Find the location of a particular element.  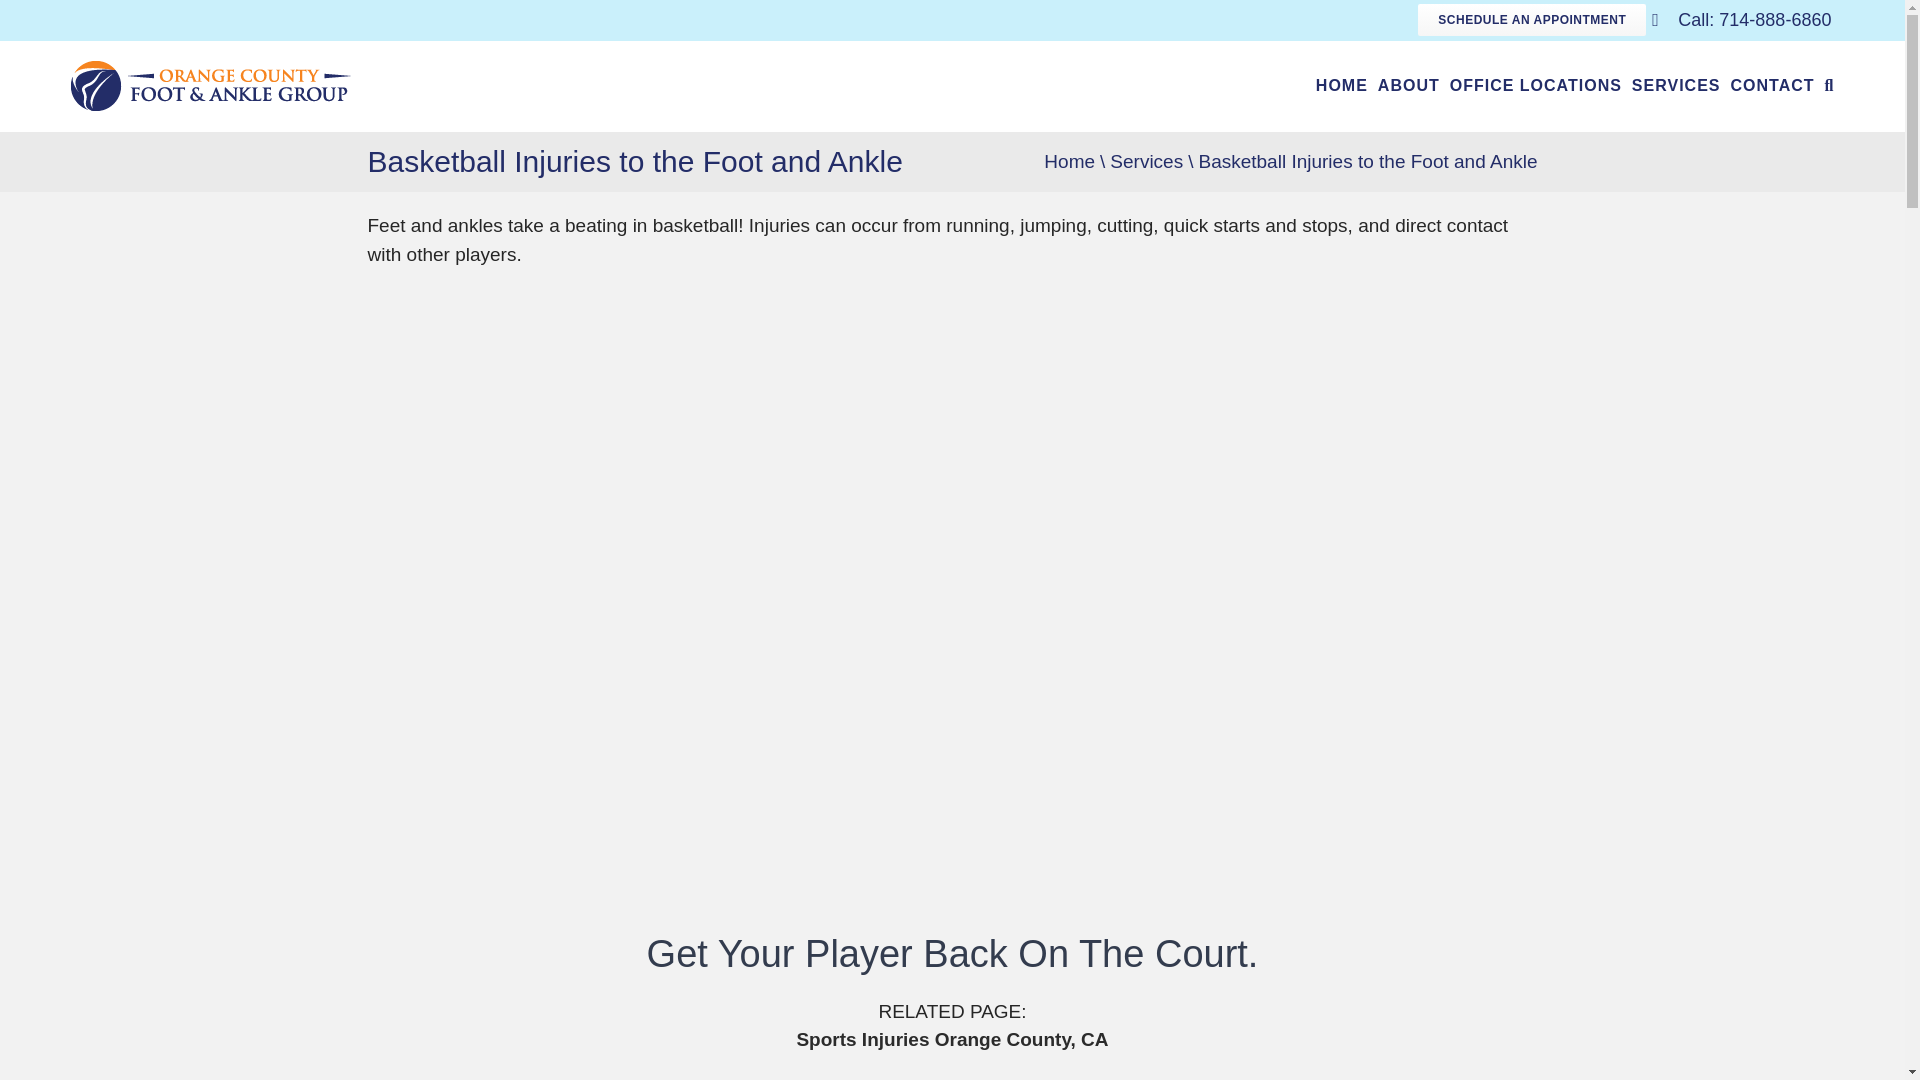

SERVICES is located at coordinates (1676, 86).